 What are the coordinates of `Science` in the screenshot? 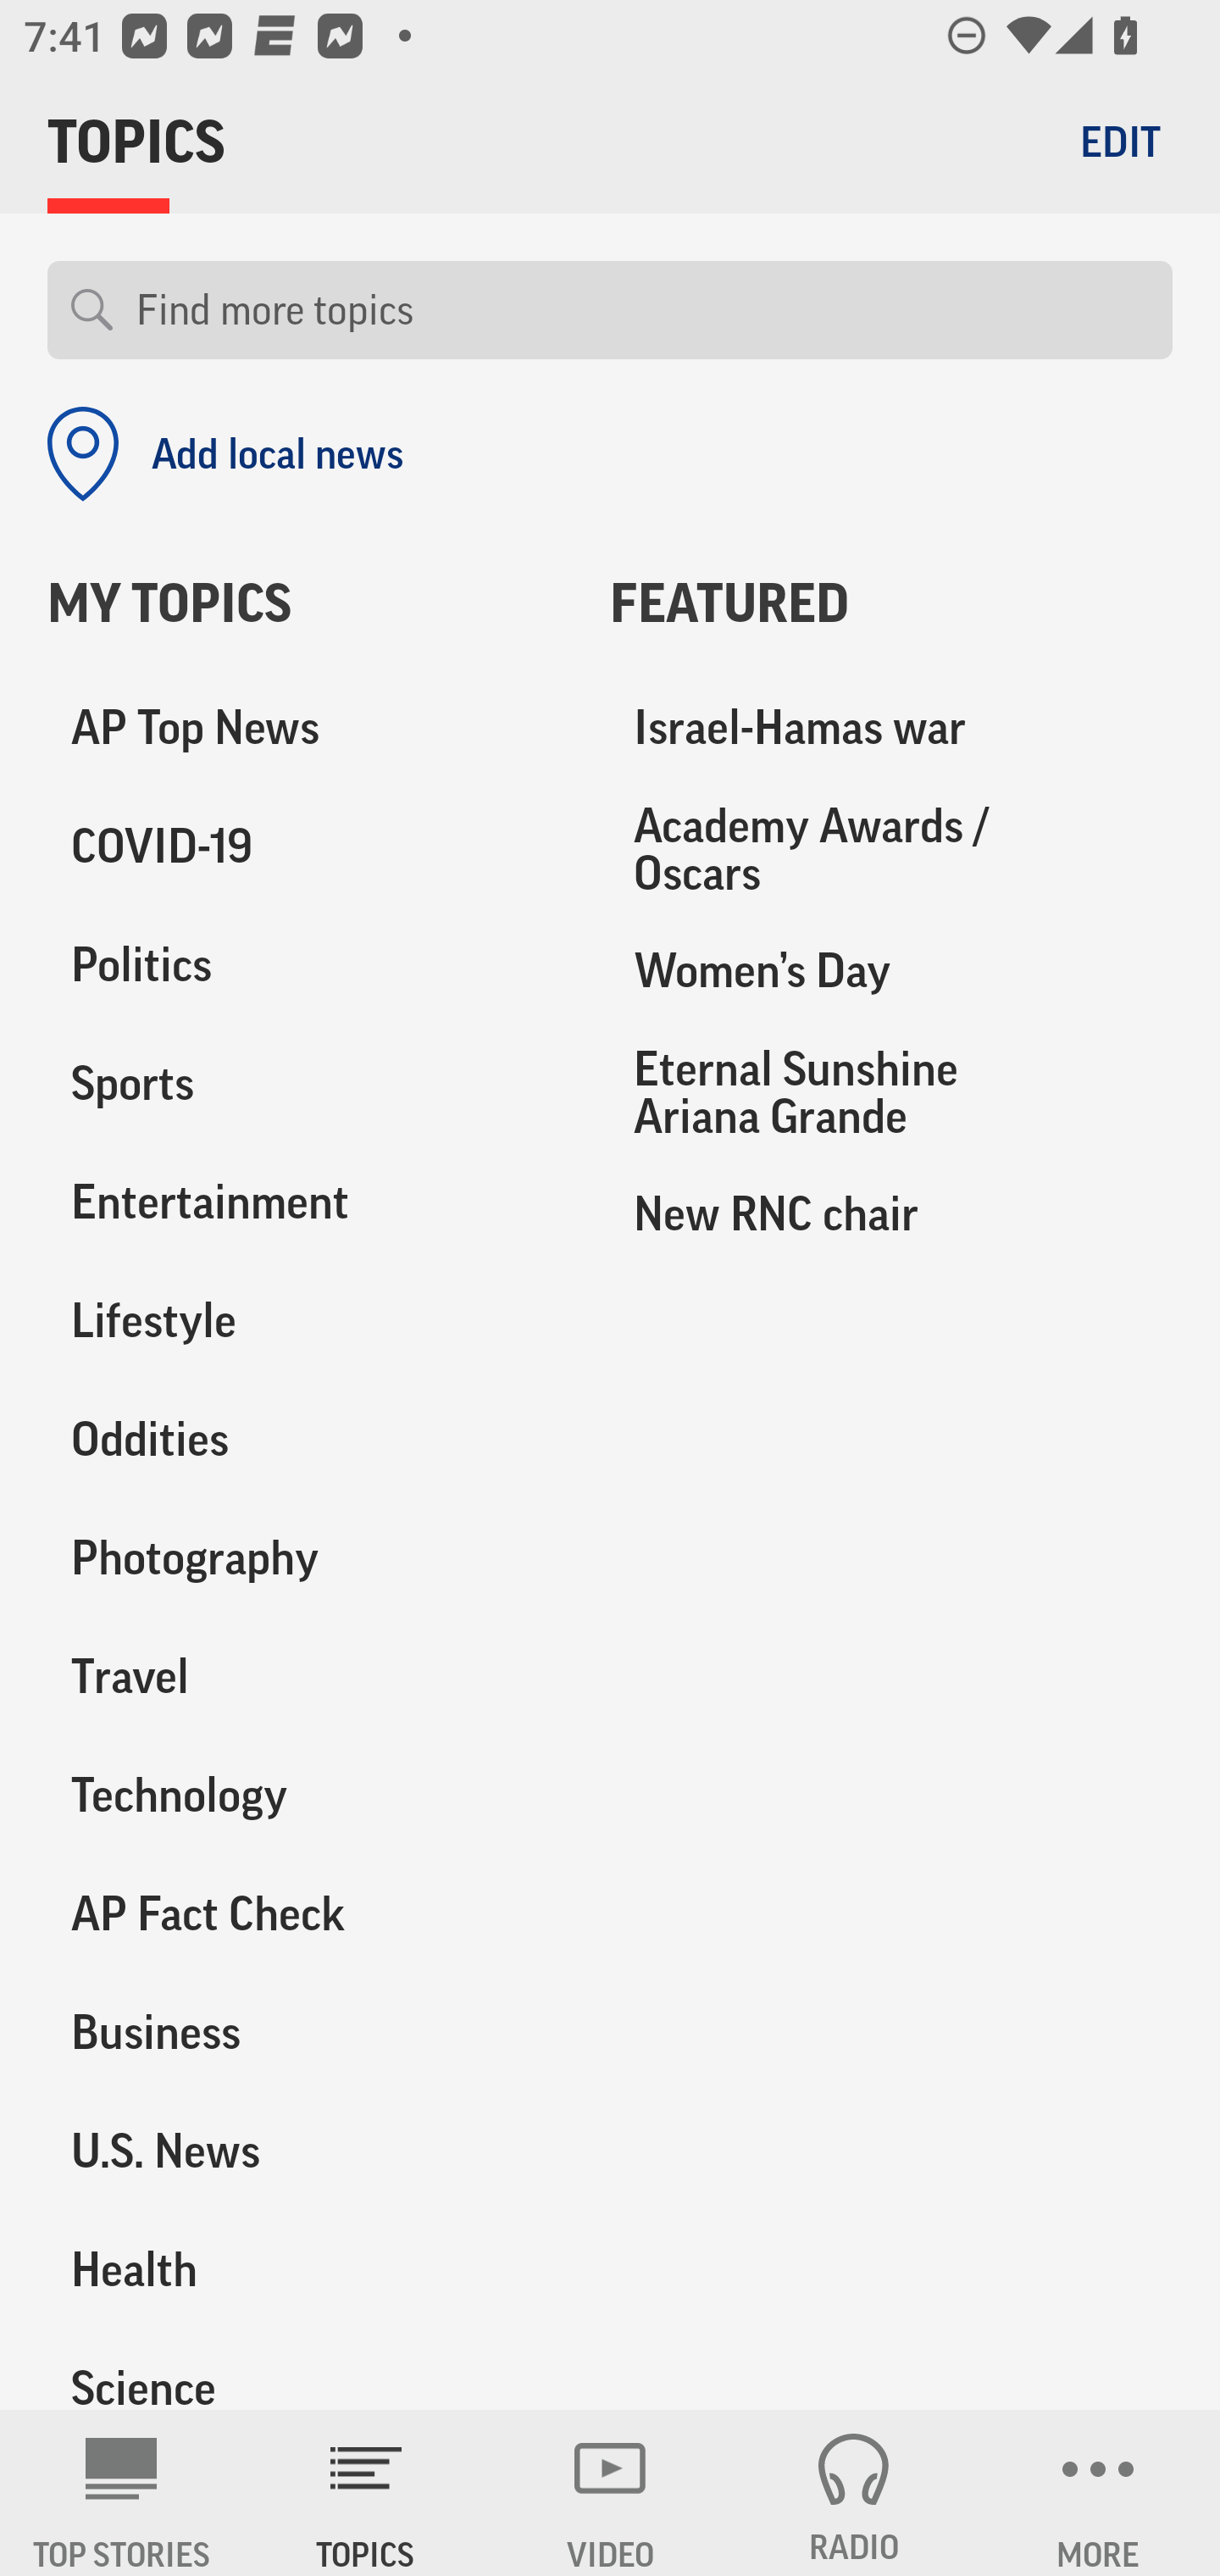 It's located at (305, 2369).